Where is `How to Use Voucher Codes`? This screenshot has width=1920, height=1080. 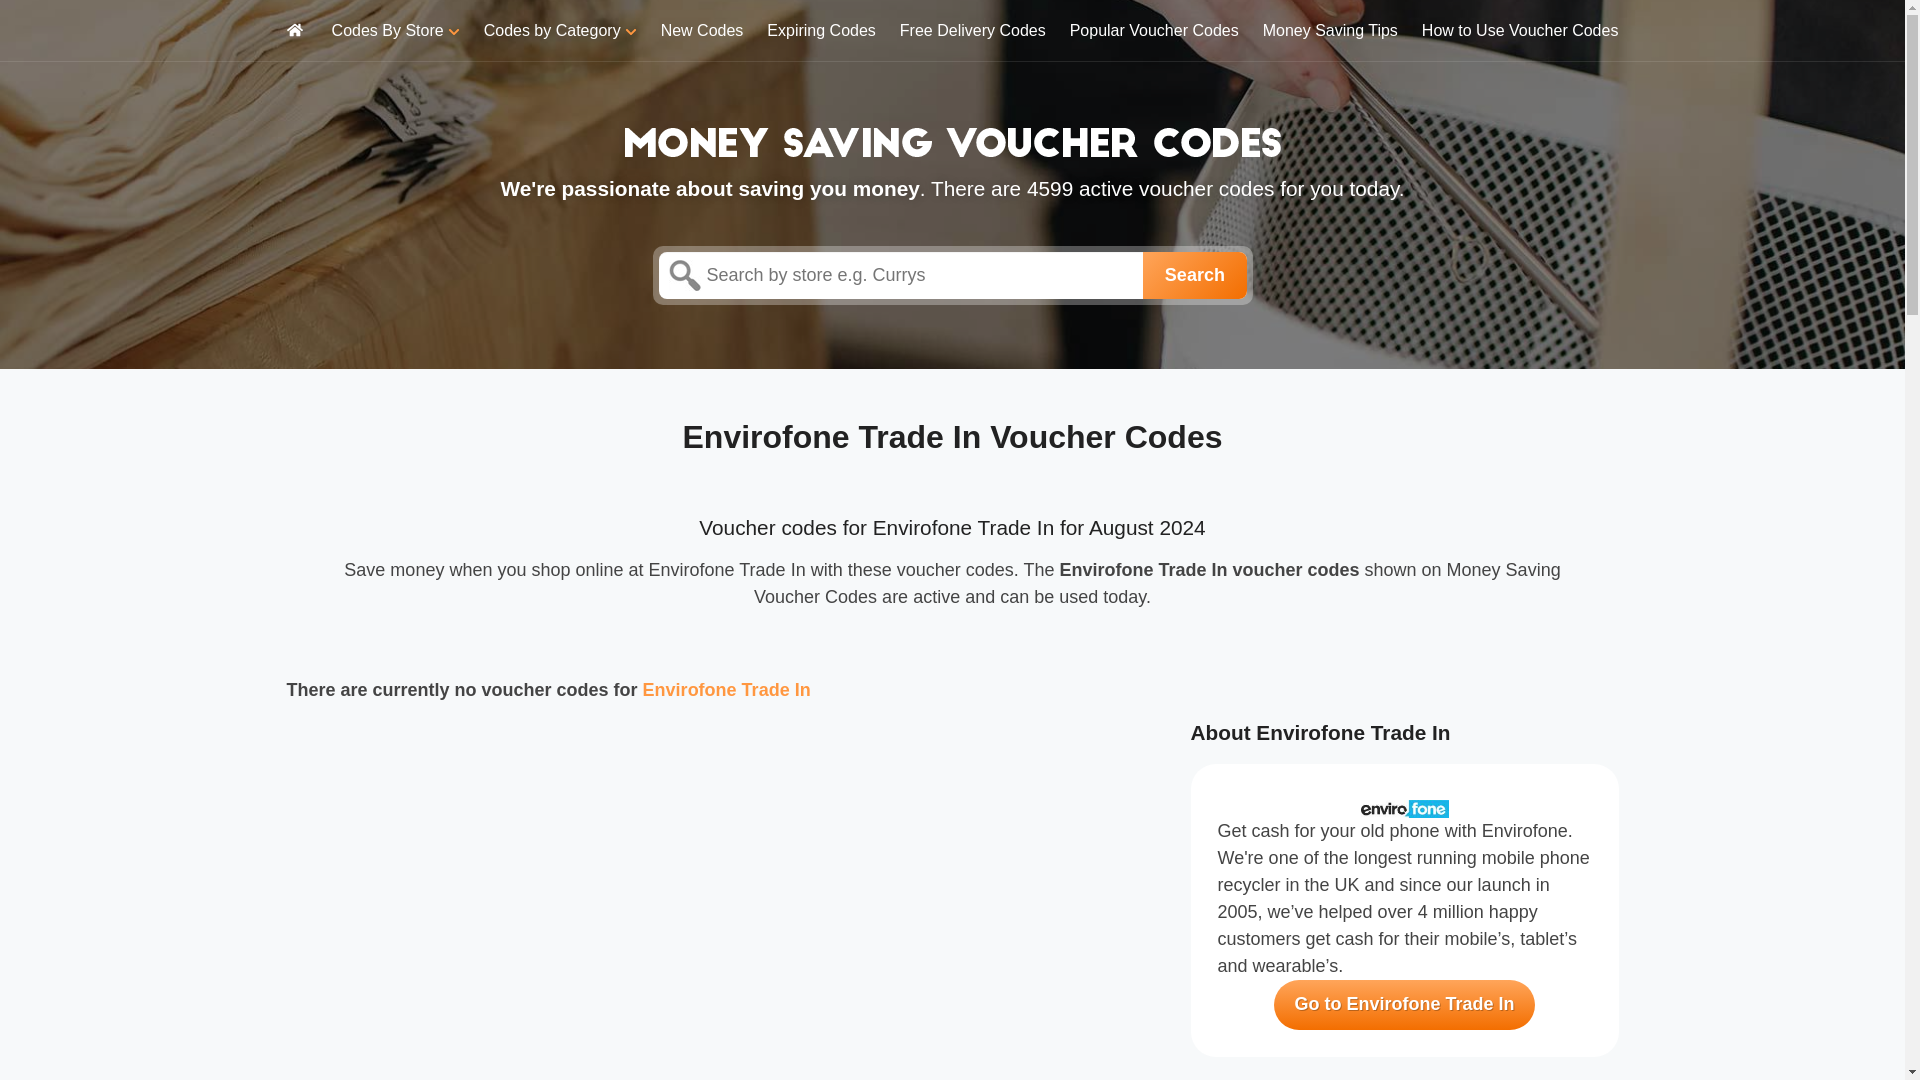 How to Use Voucher Codes is located at coordinates (1520, 30).